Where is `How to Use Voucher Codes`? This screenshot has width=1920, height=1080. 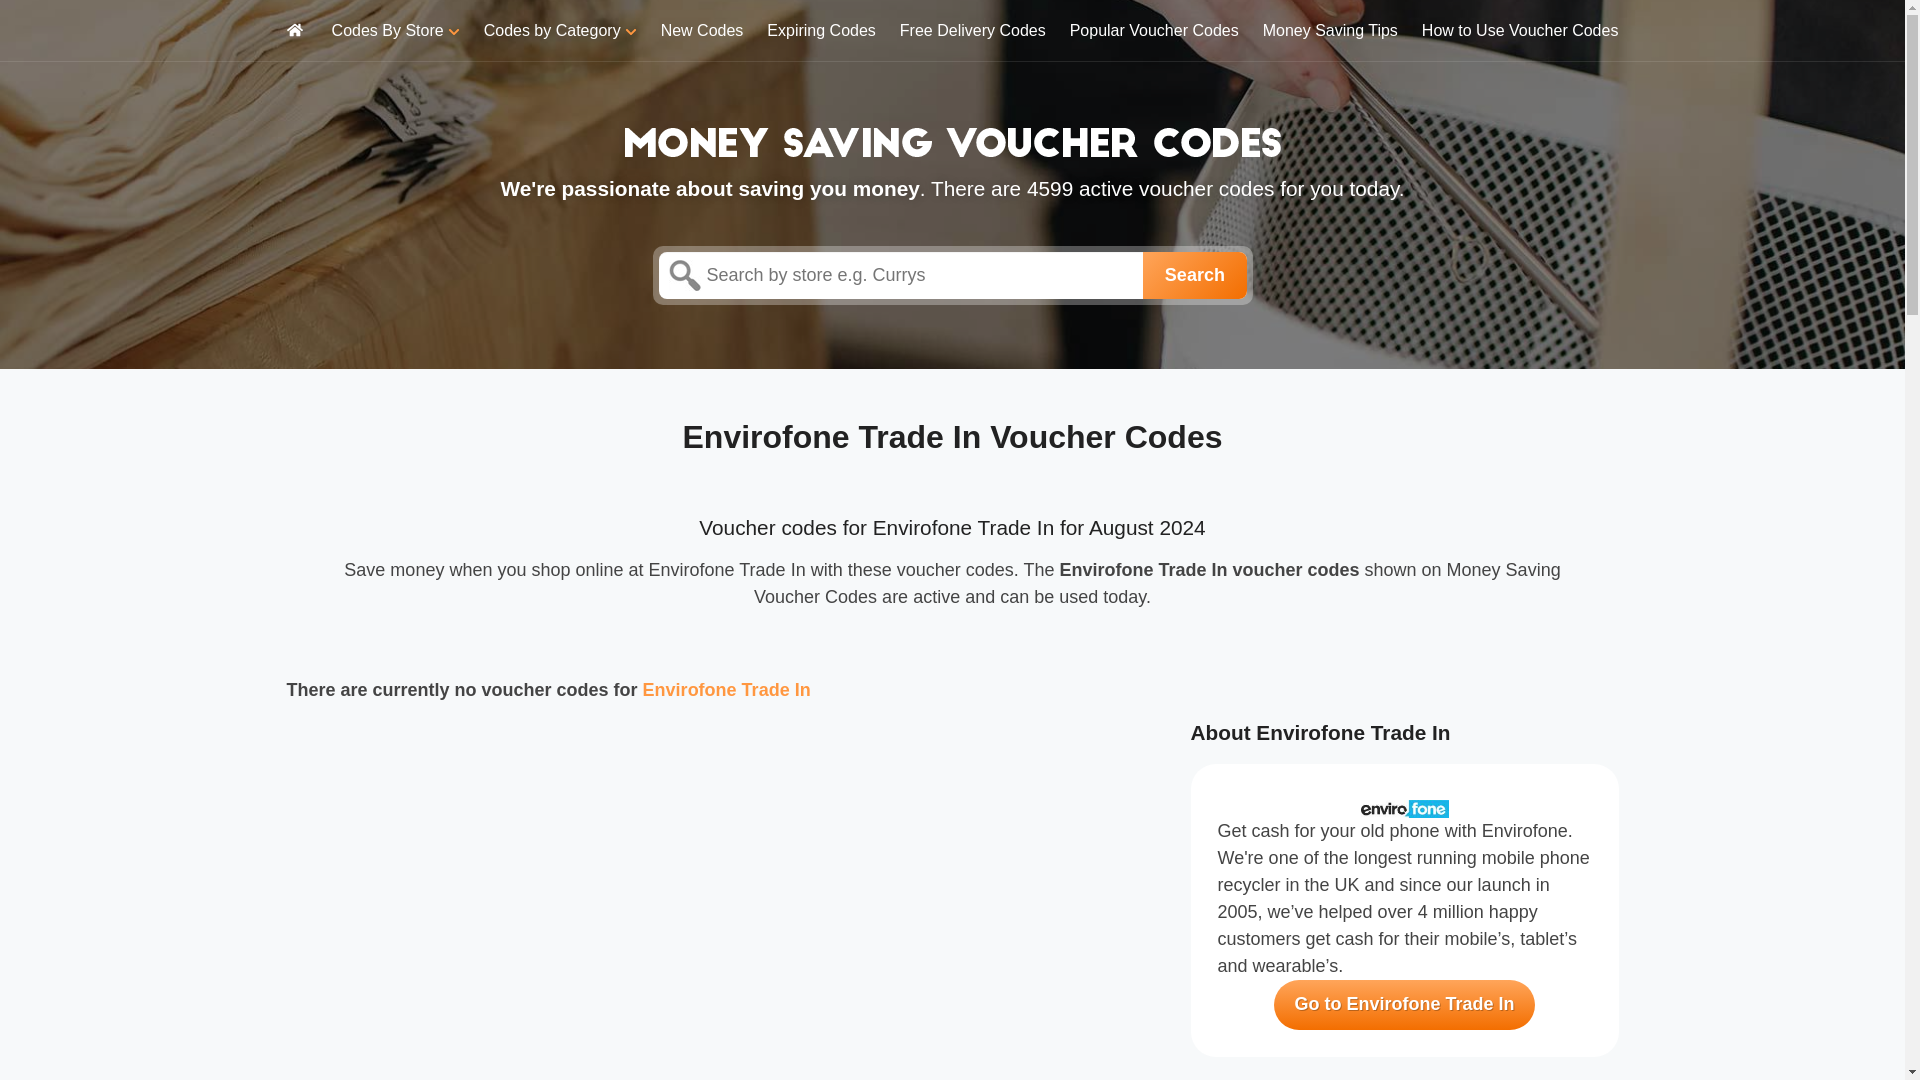 How to Use Voucher Codes is located at coordinates (1520, 30).